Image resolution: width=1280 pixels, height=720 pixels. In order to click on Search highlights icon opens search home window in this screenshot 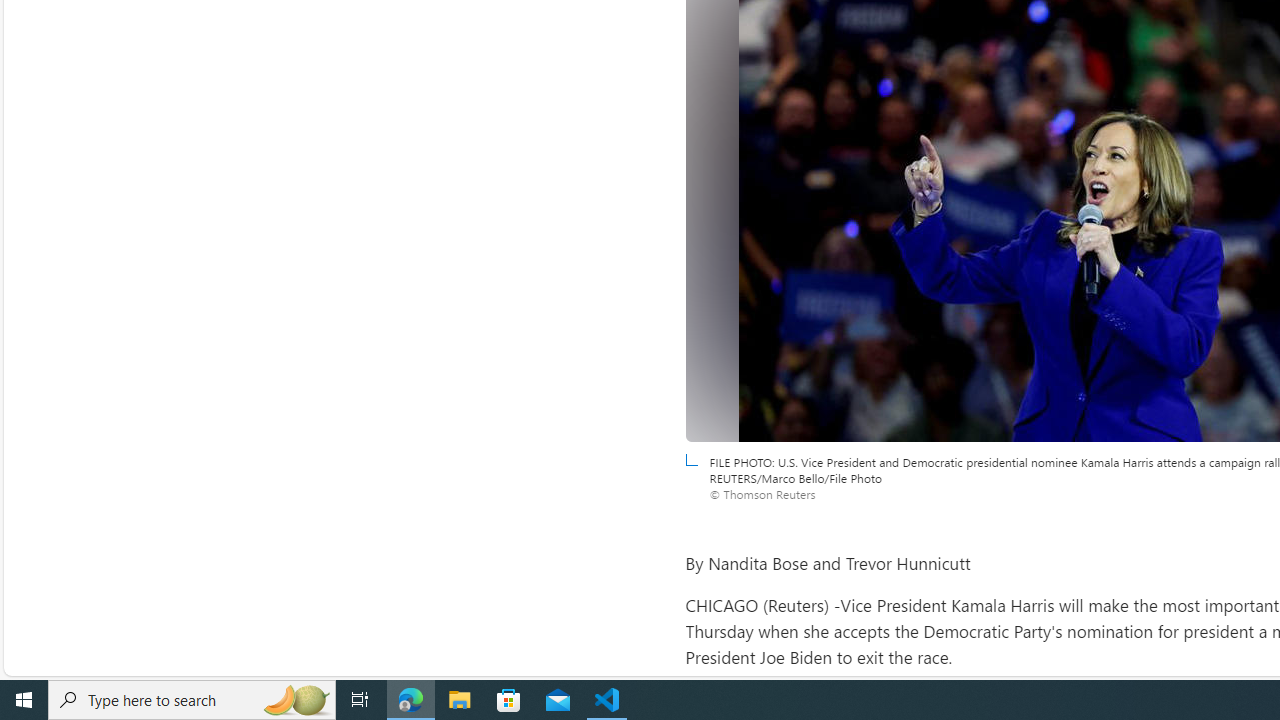, I will do `click(296, 700)`.